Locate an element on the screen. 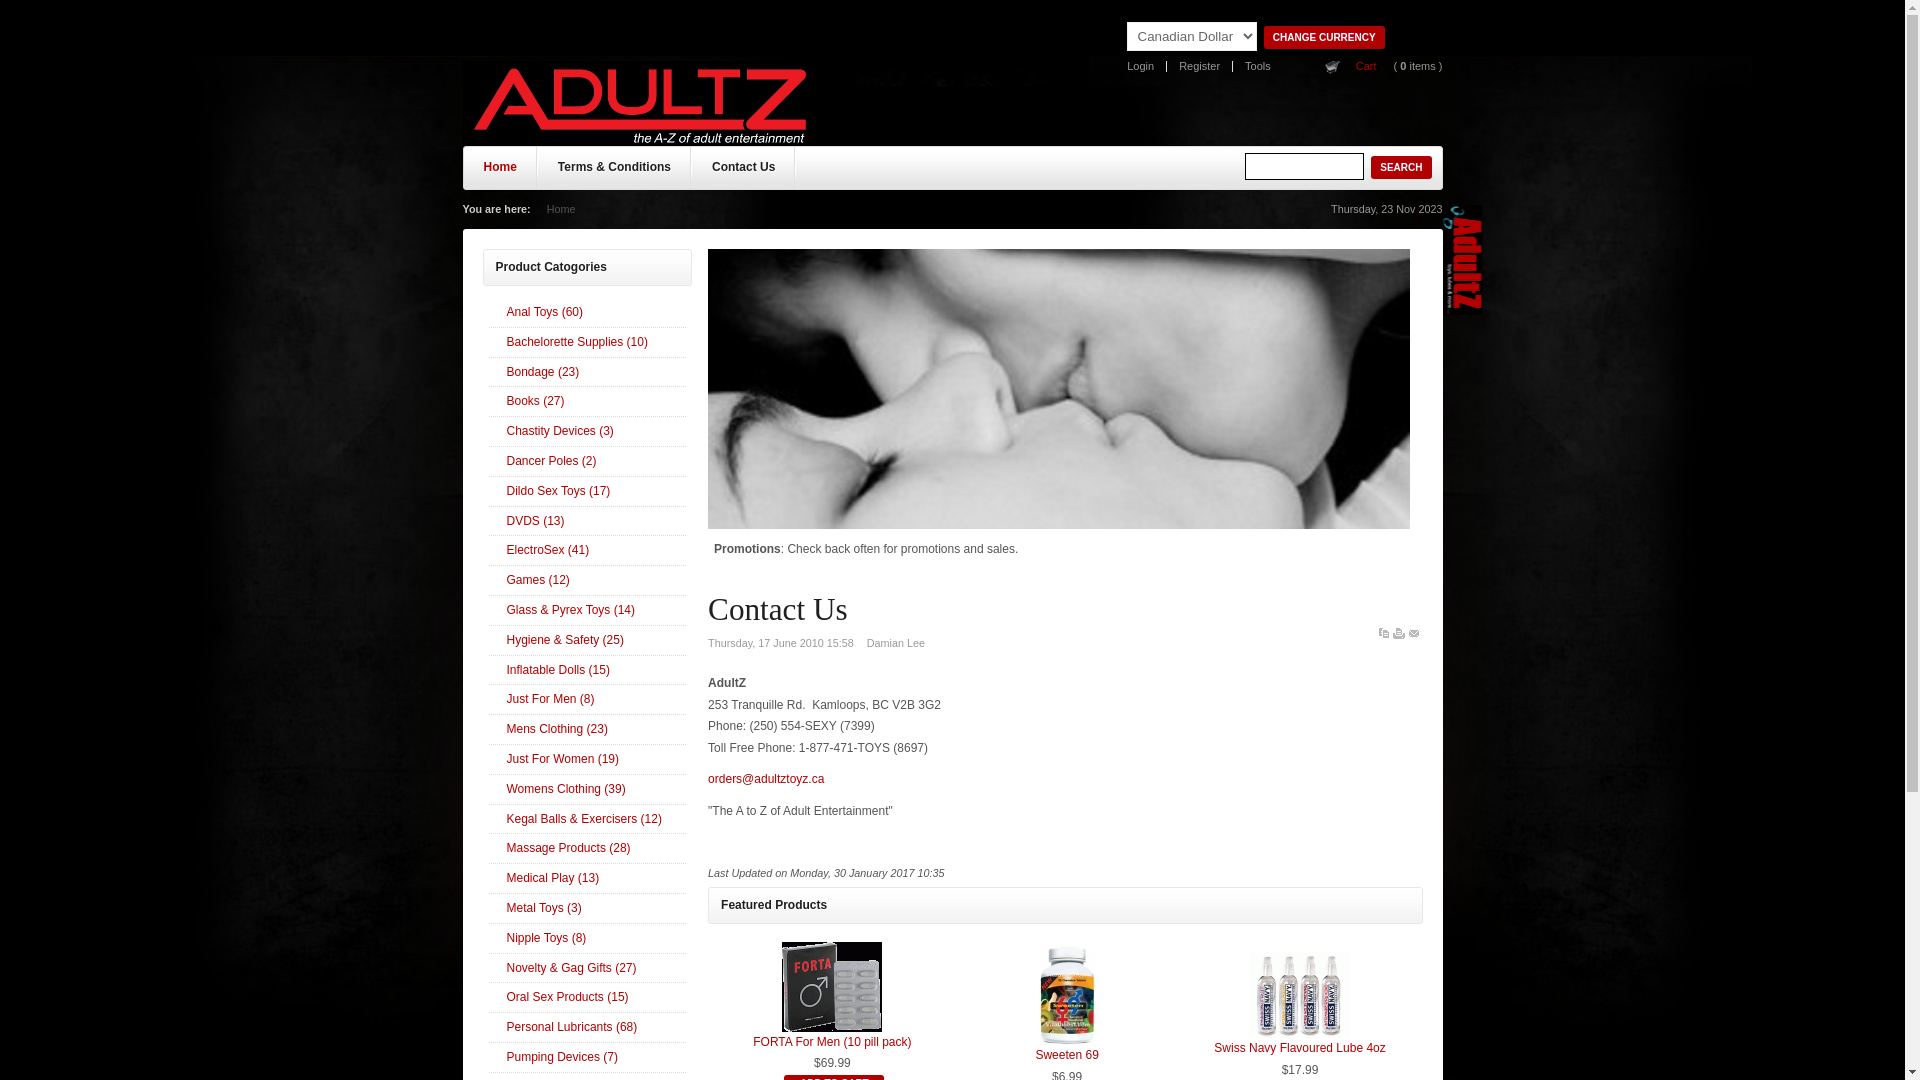  Inflatable Dolls (15) is located at coordinates (587, 671).